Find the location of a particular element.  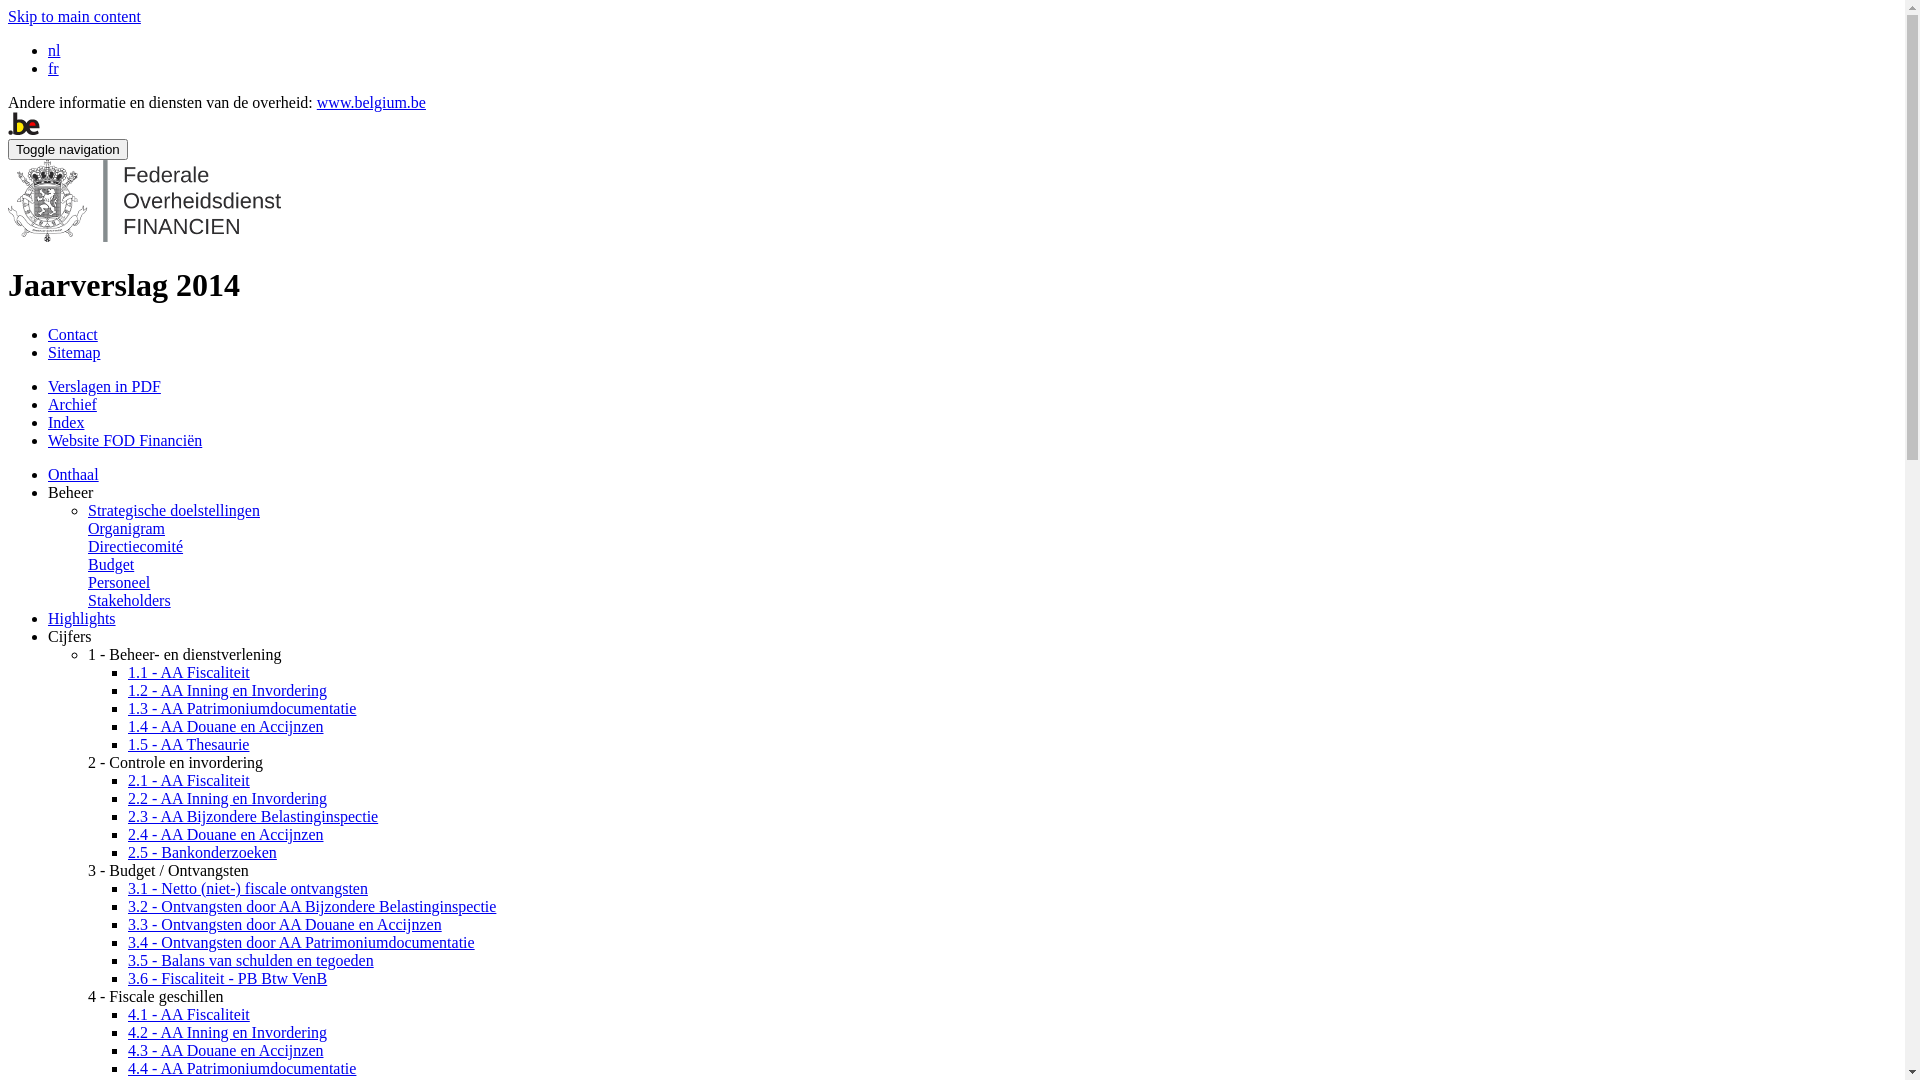

2.2 - AA Inning en Invordering is located at coordinates (228, 798).